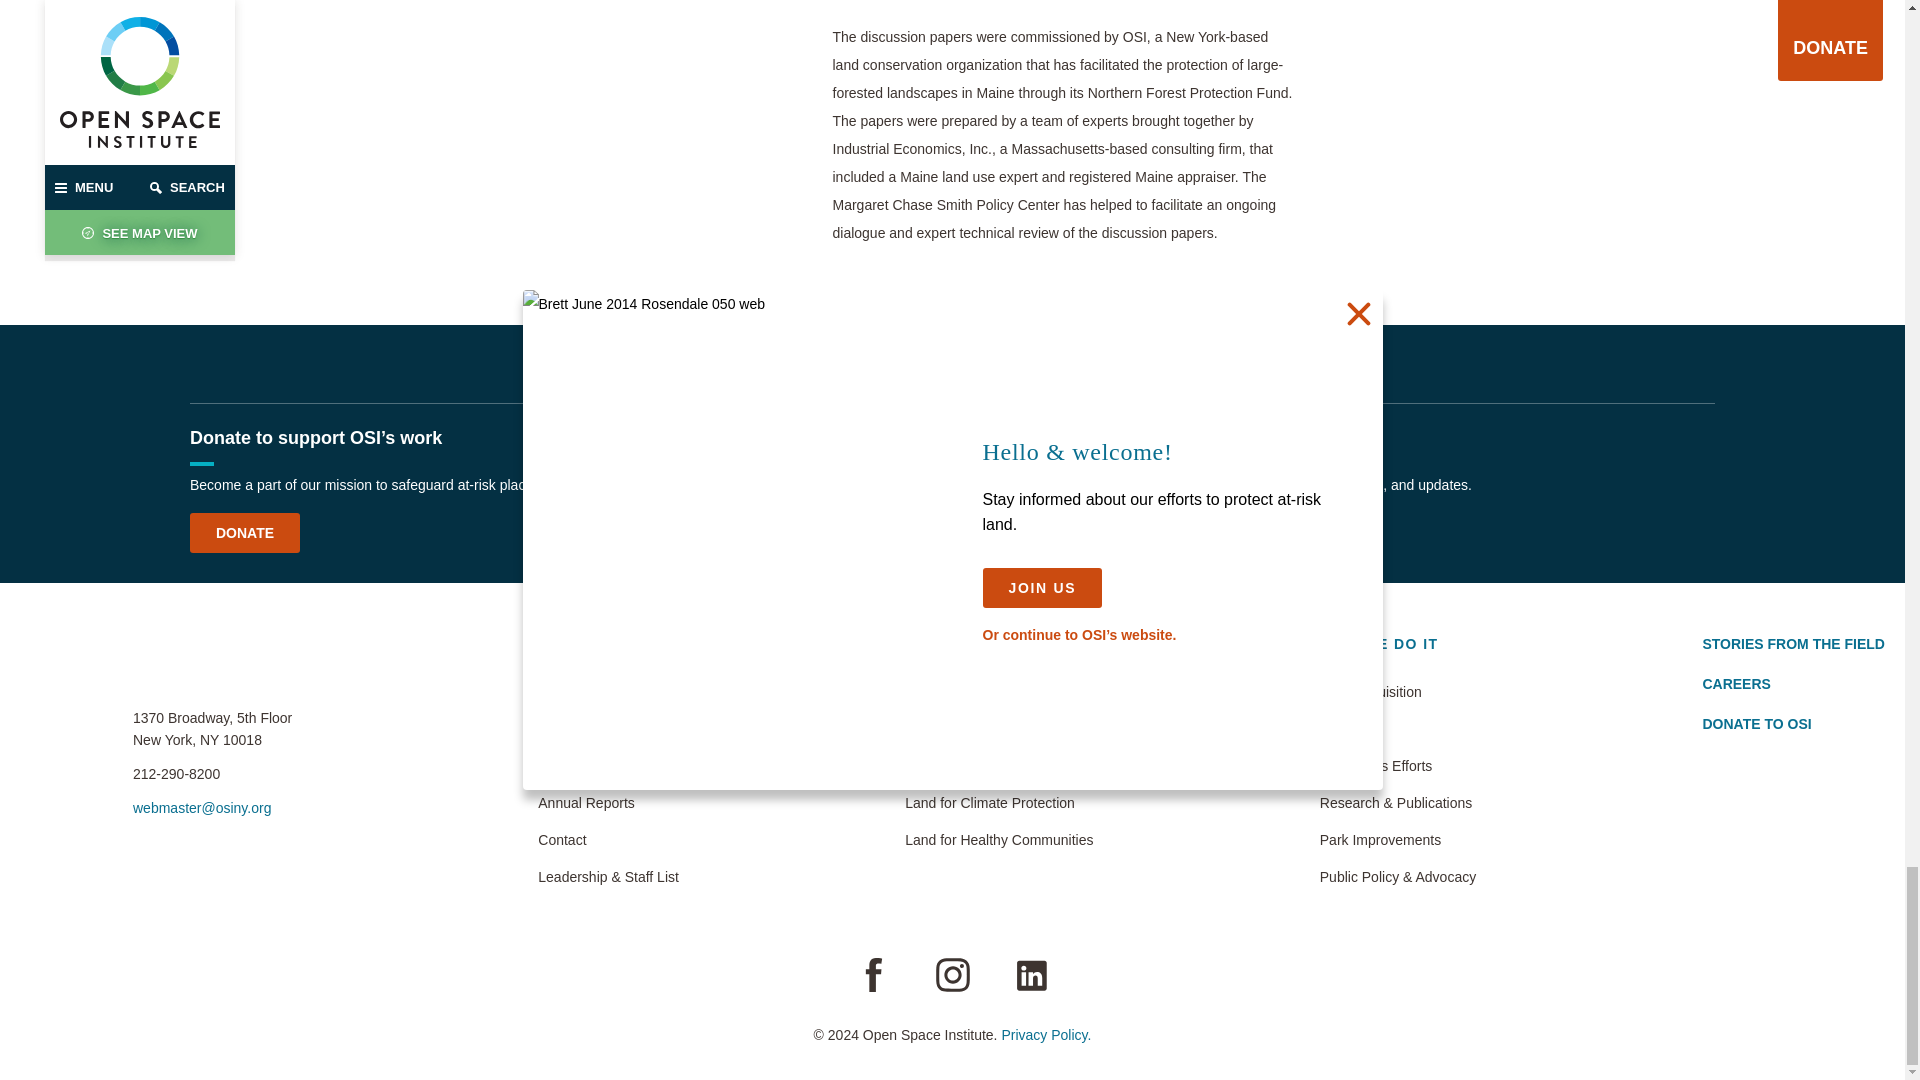  I want to click on Land for Clean Water, so click(998, 765).